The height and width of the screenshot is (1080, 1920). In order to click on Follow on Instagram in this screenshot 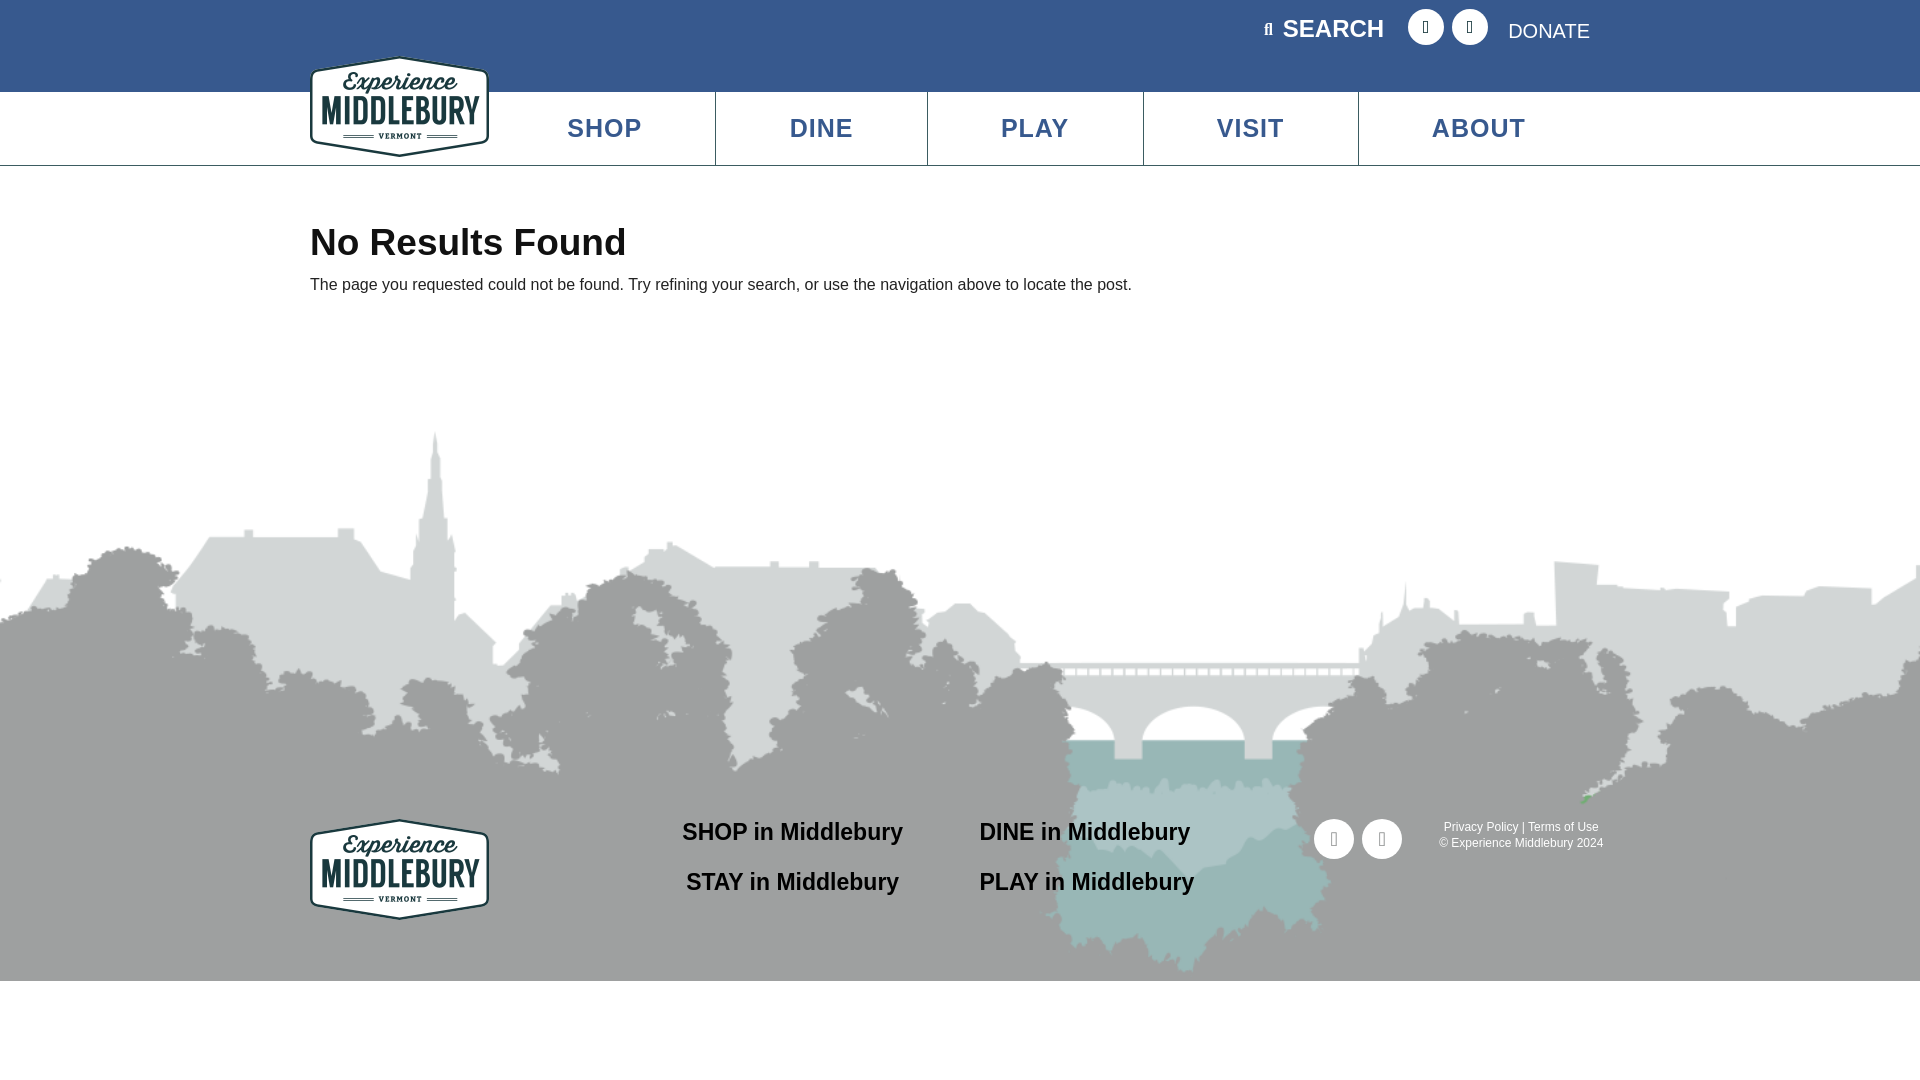, I will do `click(1381, 838)`.